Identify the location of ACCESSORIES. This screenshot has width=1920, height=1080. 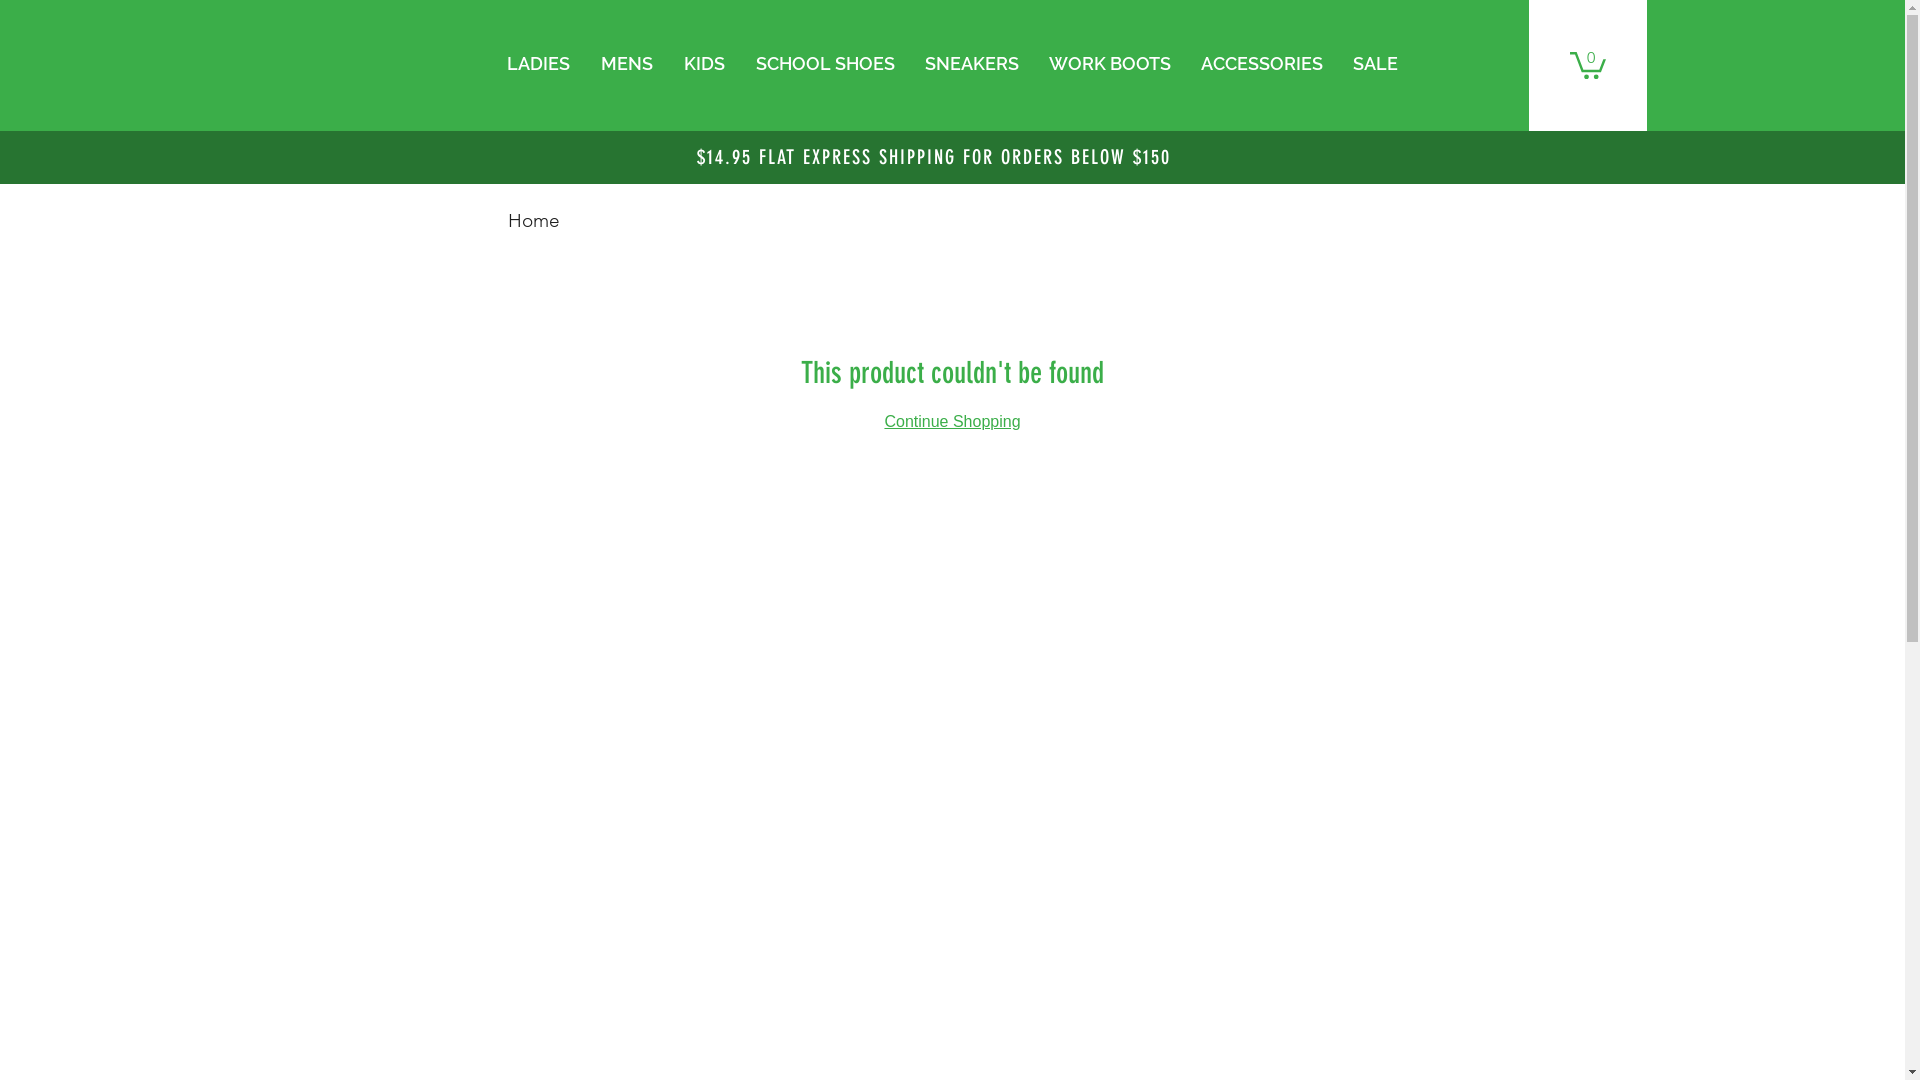
(1262, 64).